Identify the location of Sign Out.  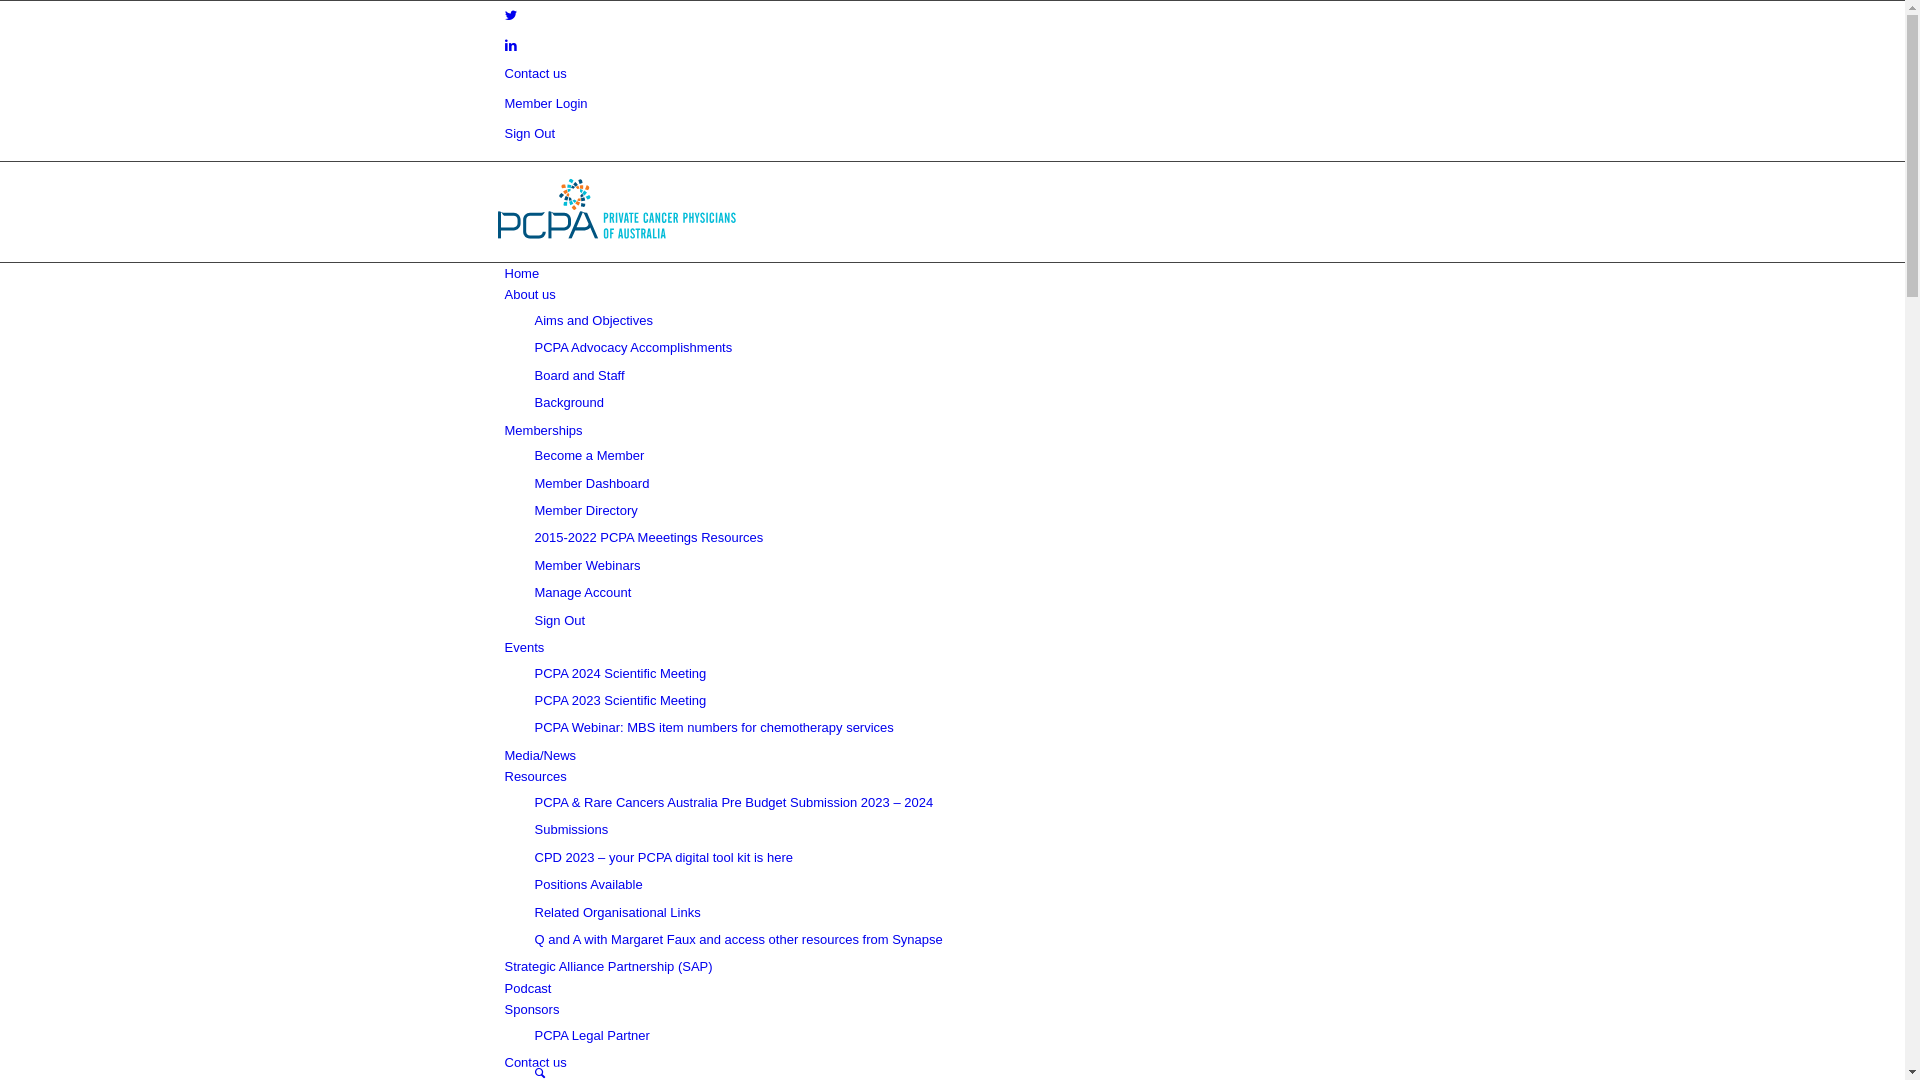
(560, 620).